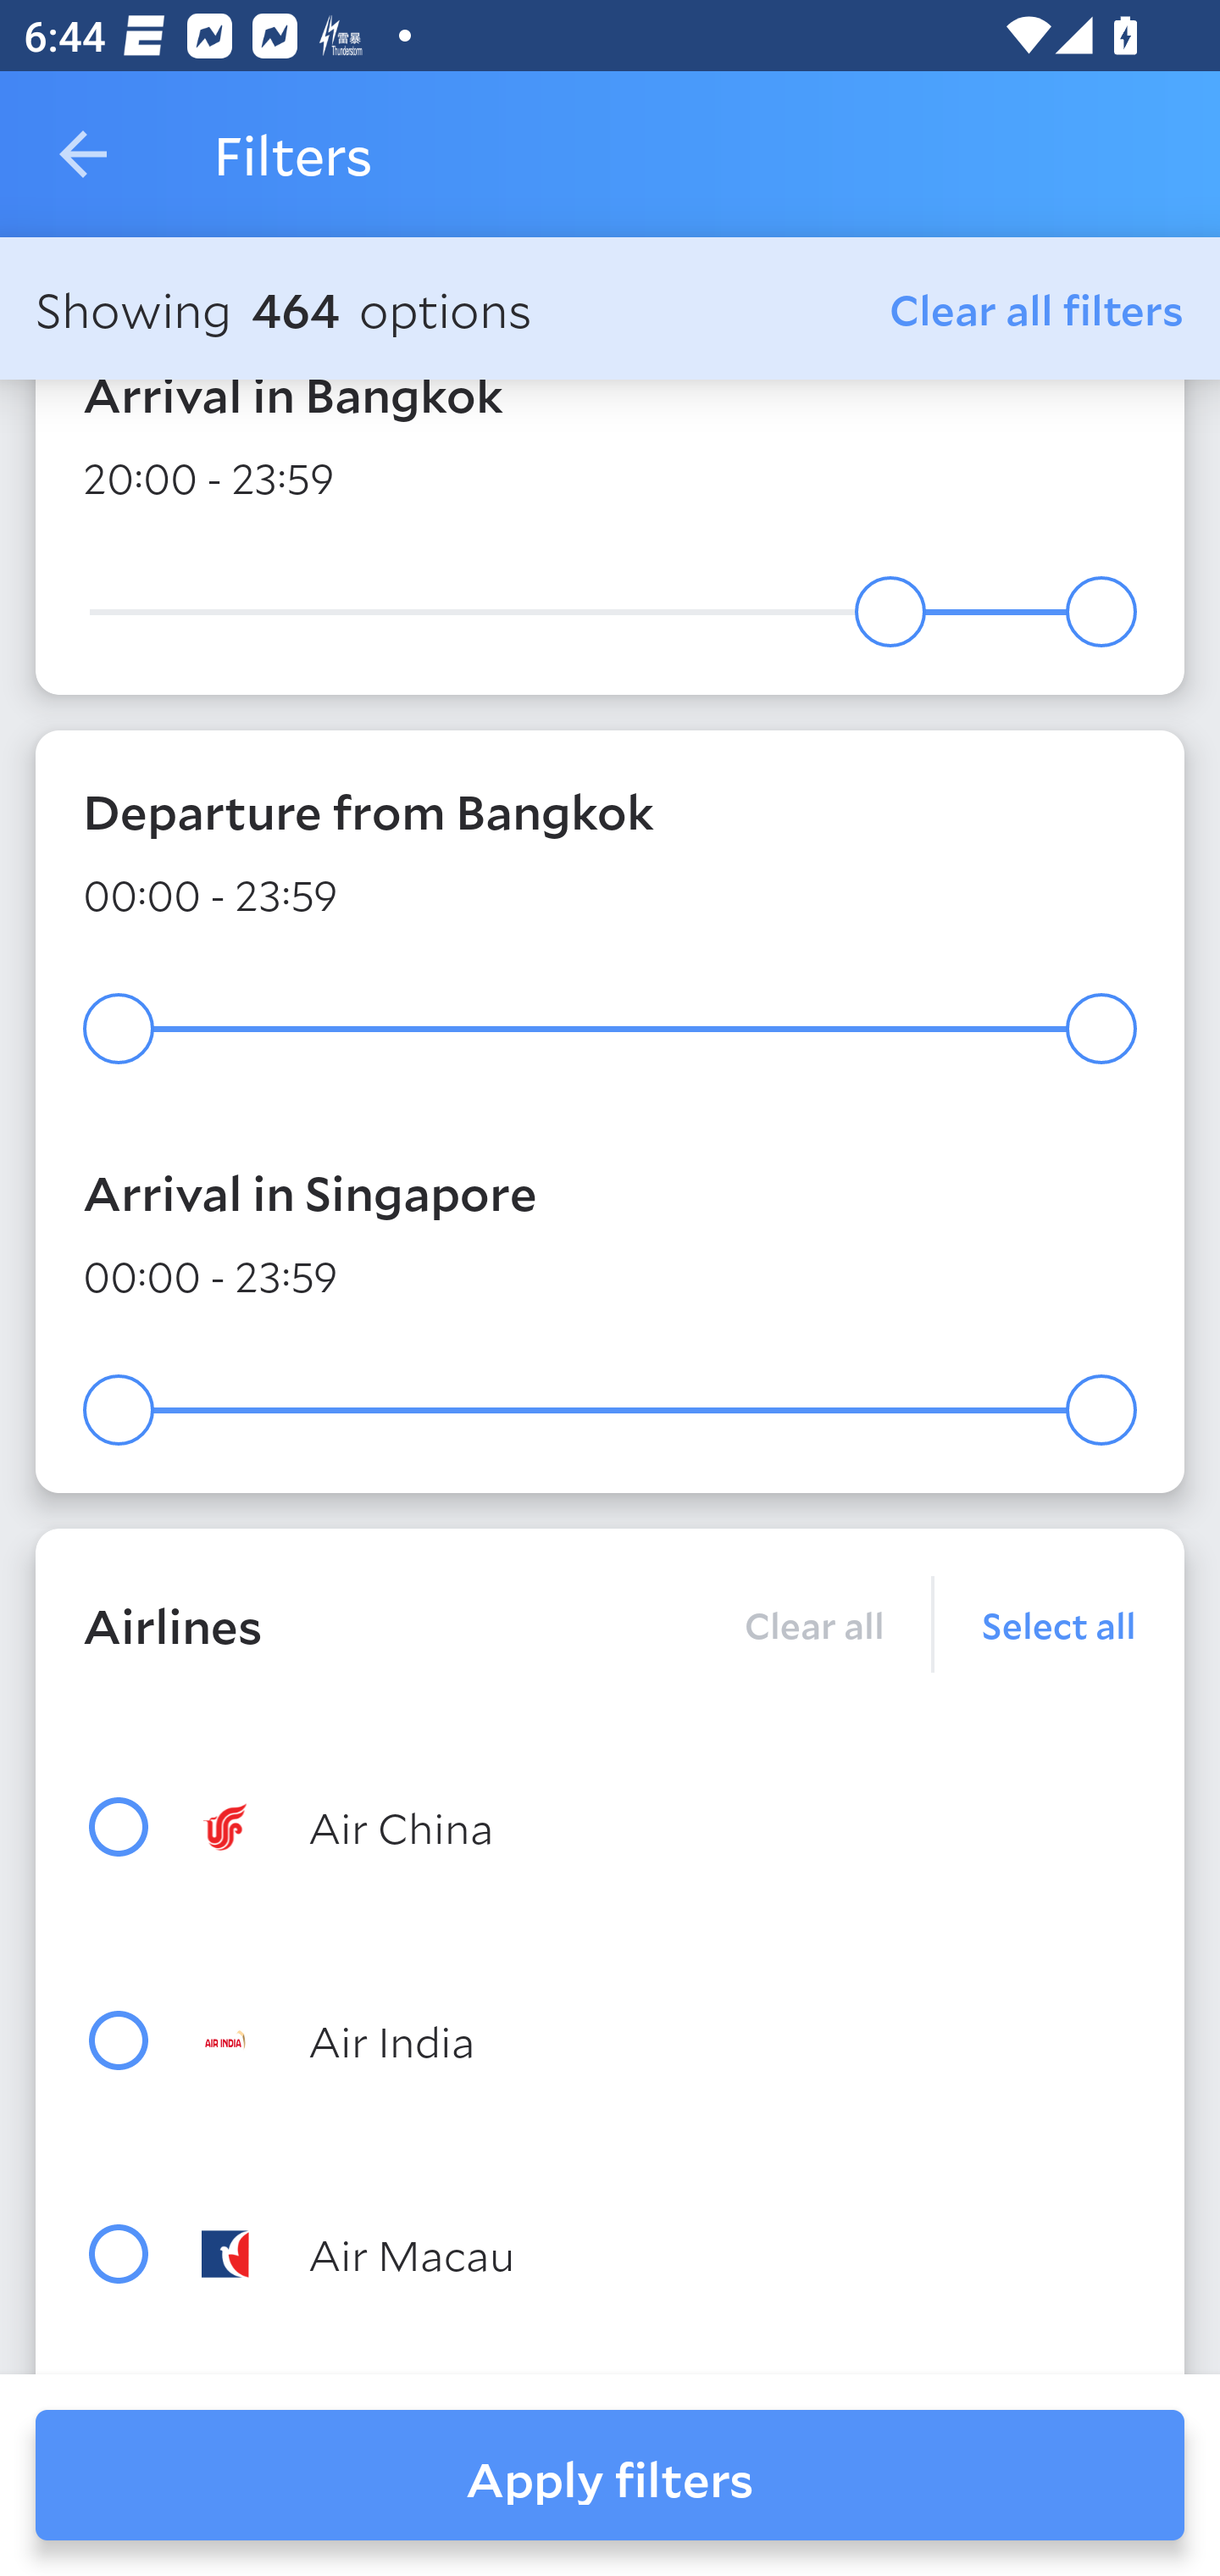  I want to click on Apply filters, so click(610, 2475).